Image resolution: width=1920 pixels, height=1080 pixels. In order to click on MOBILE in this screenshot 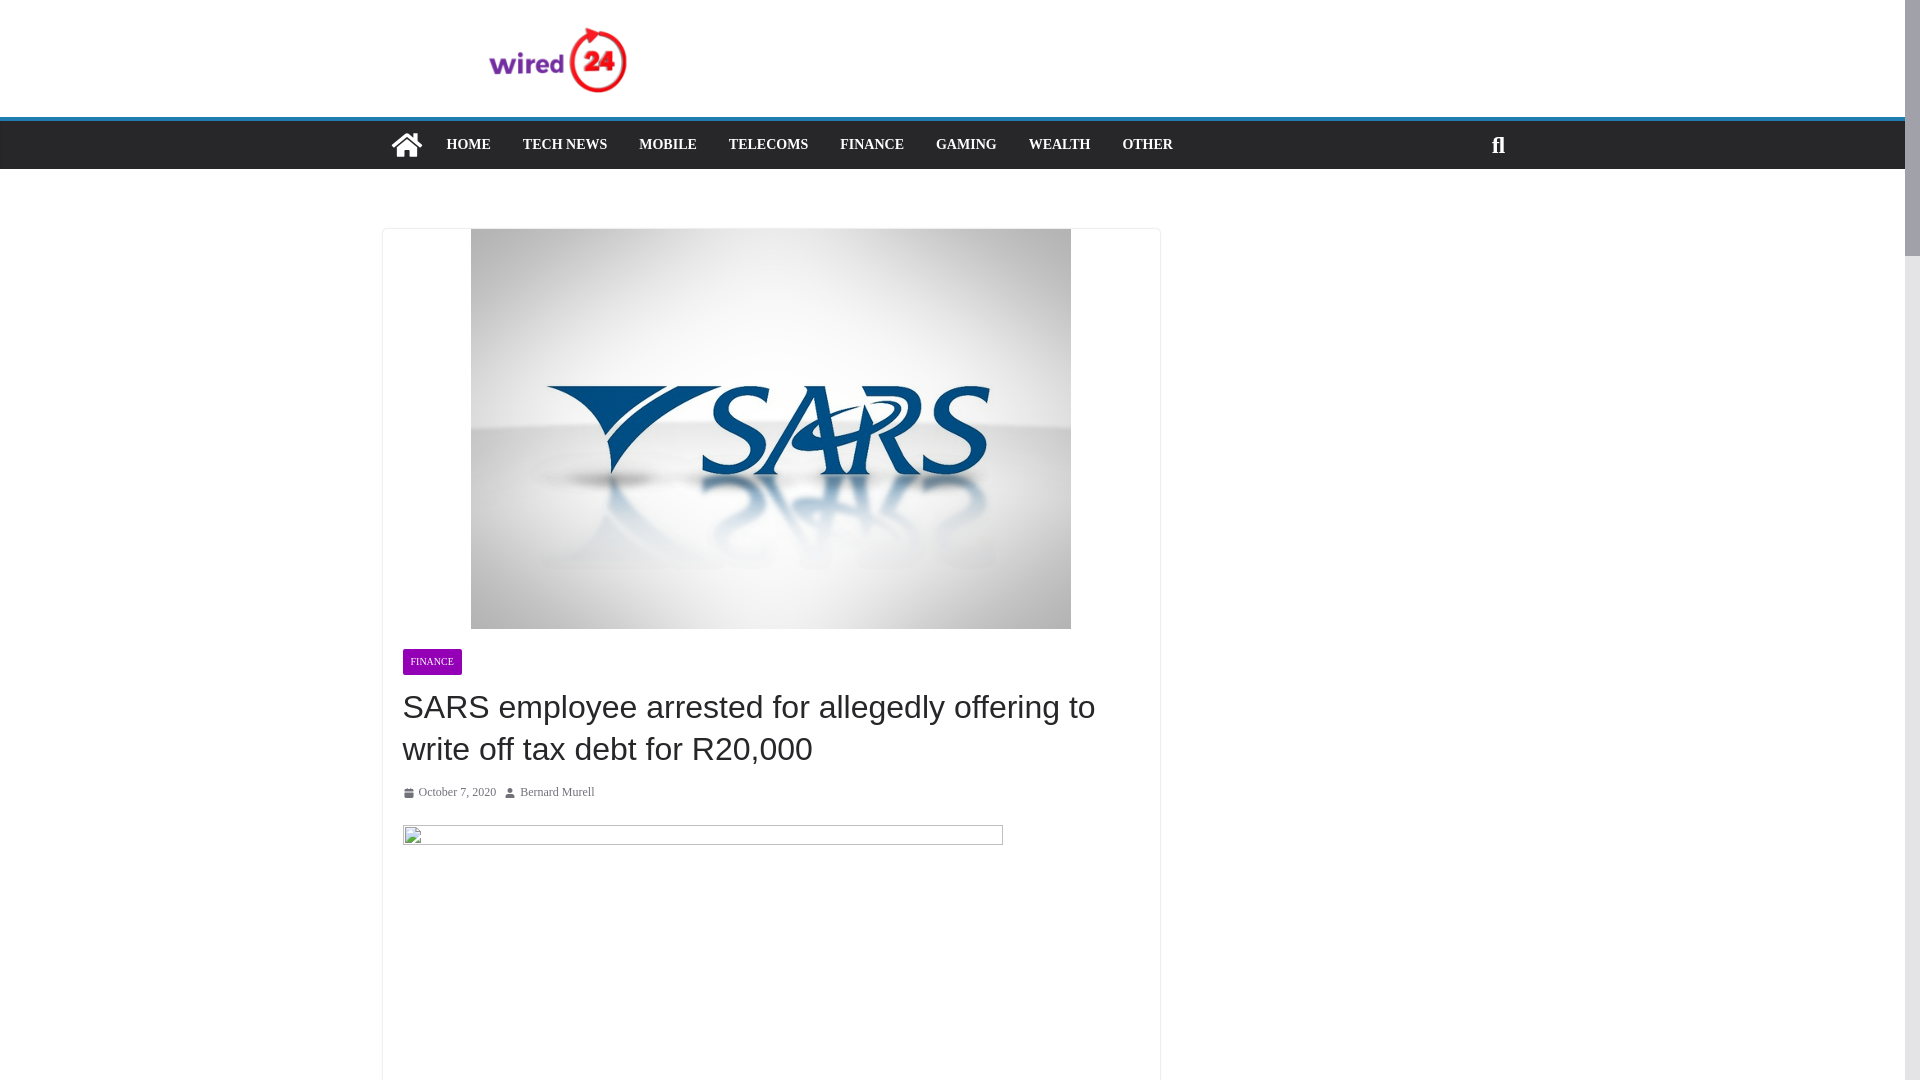, I will do `click(668, 144)`.